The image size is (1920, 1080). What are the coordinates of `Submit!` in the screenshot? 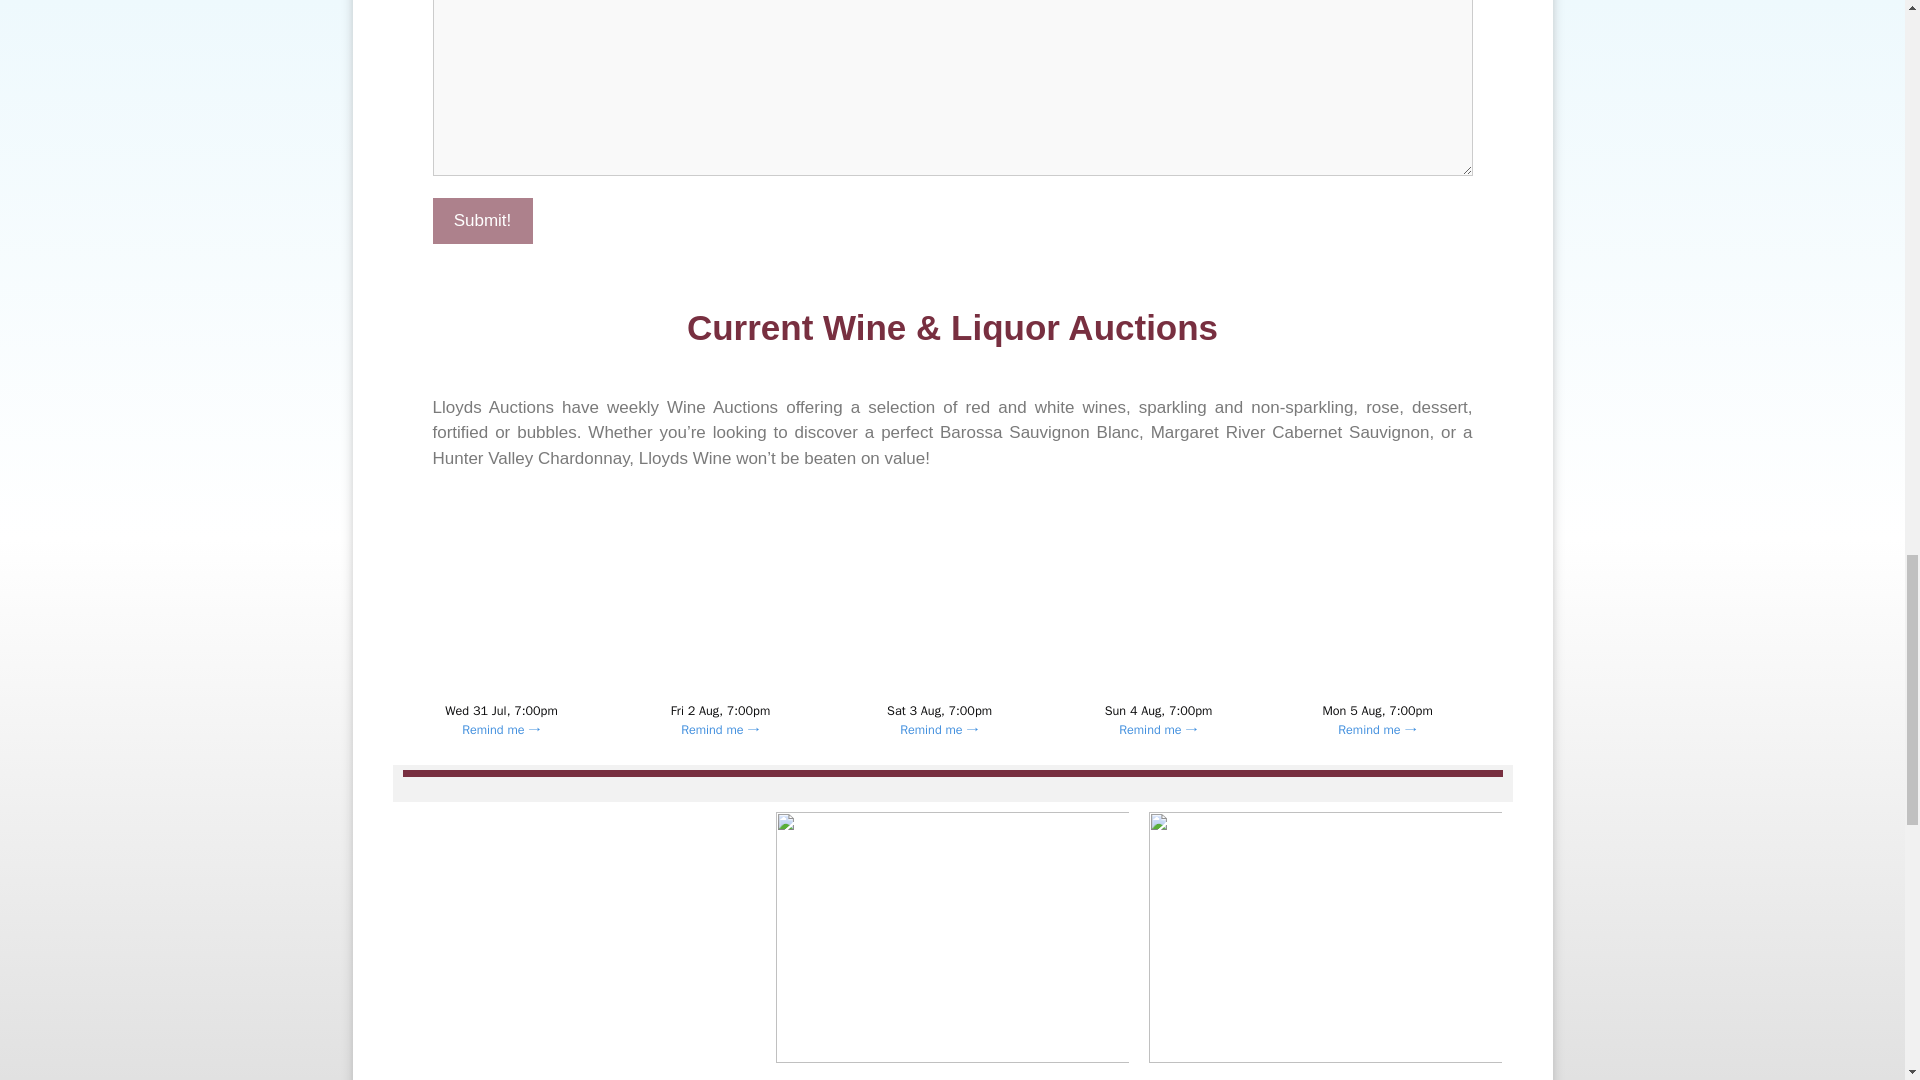 It's located at (482, 220).